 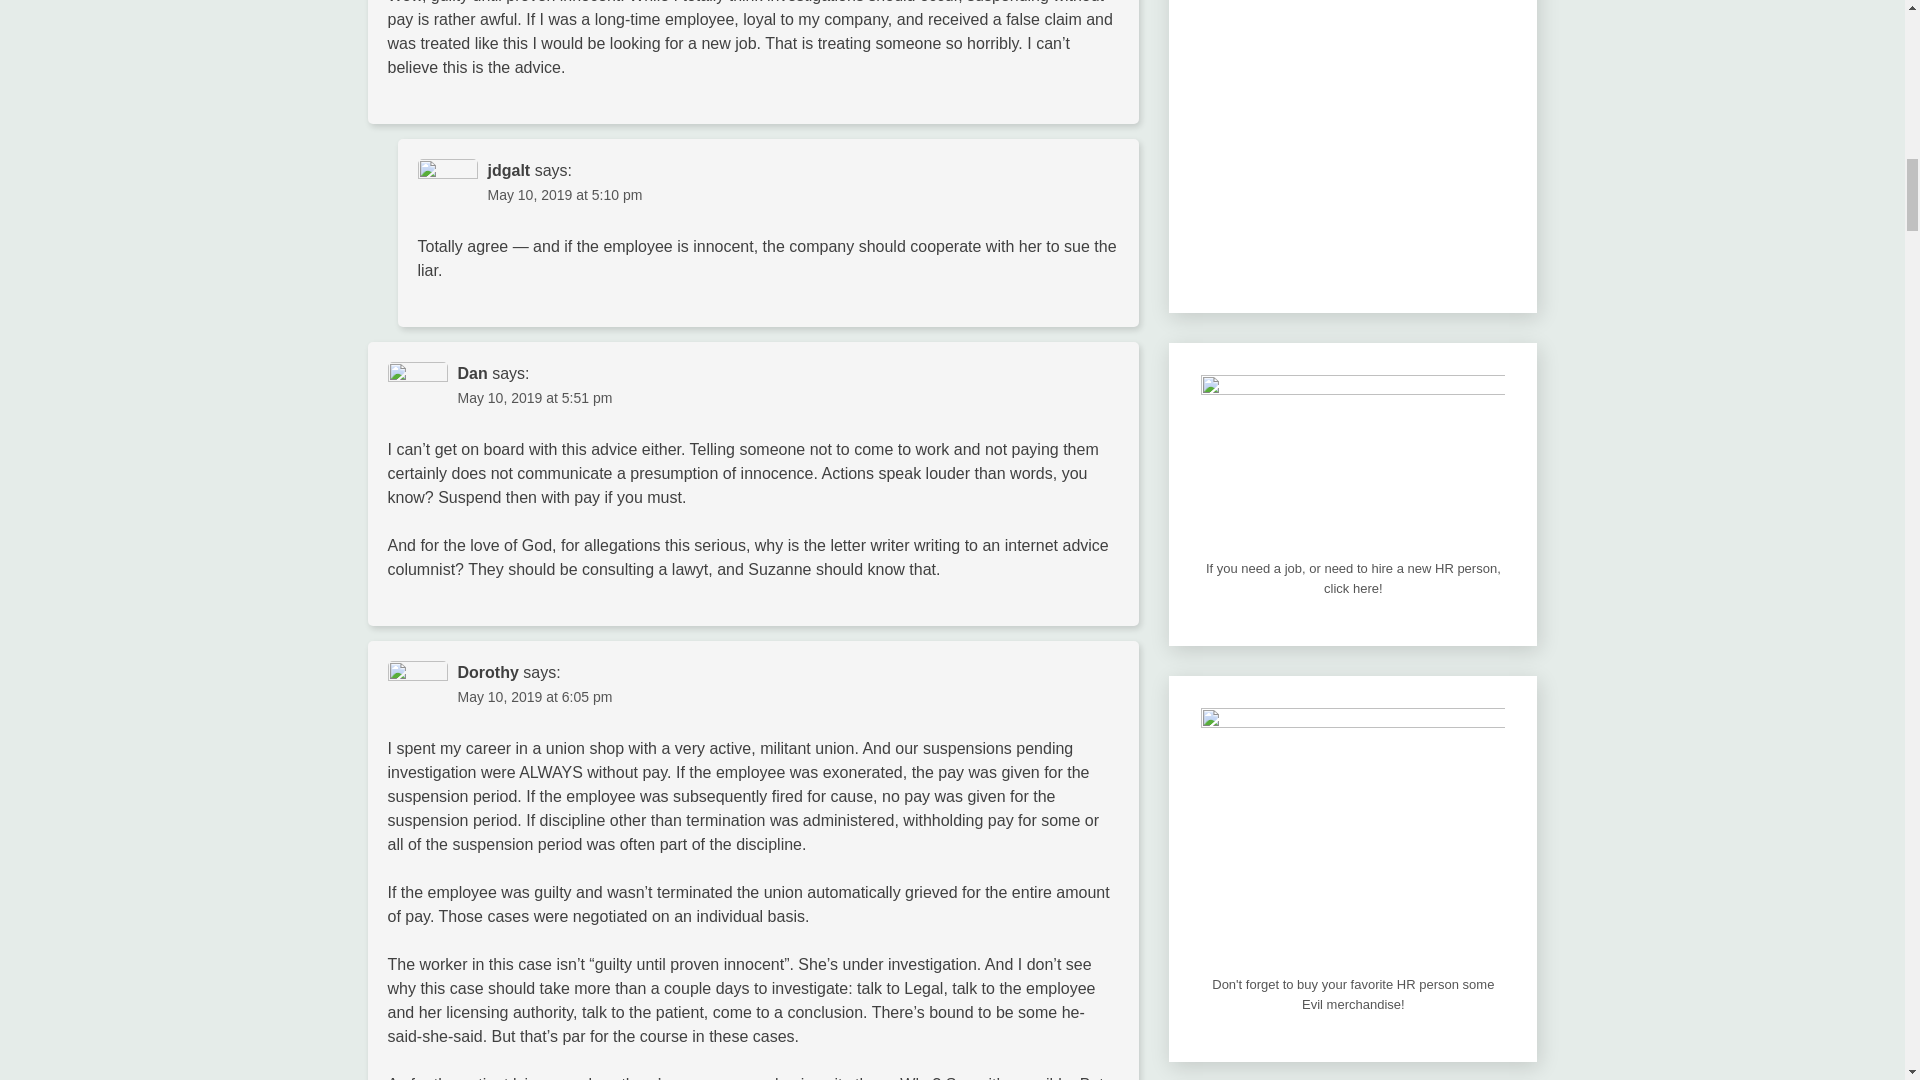 I want to click on May 10, 2019 at 6:05 pm, so click(x=535, y=697).